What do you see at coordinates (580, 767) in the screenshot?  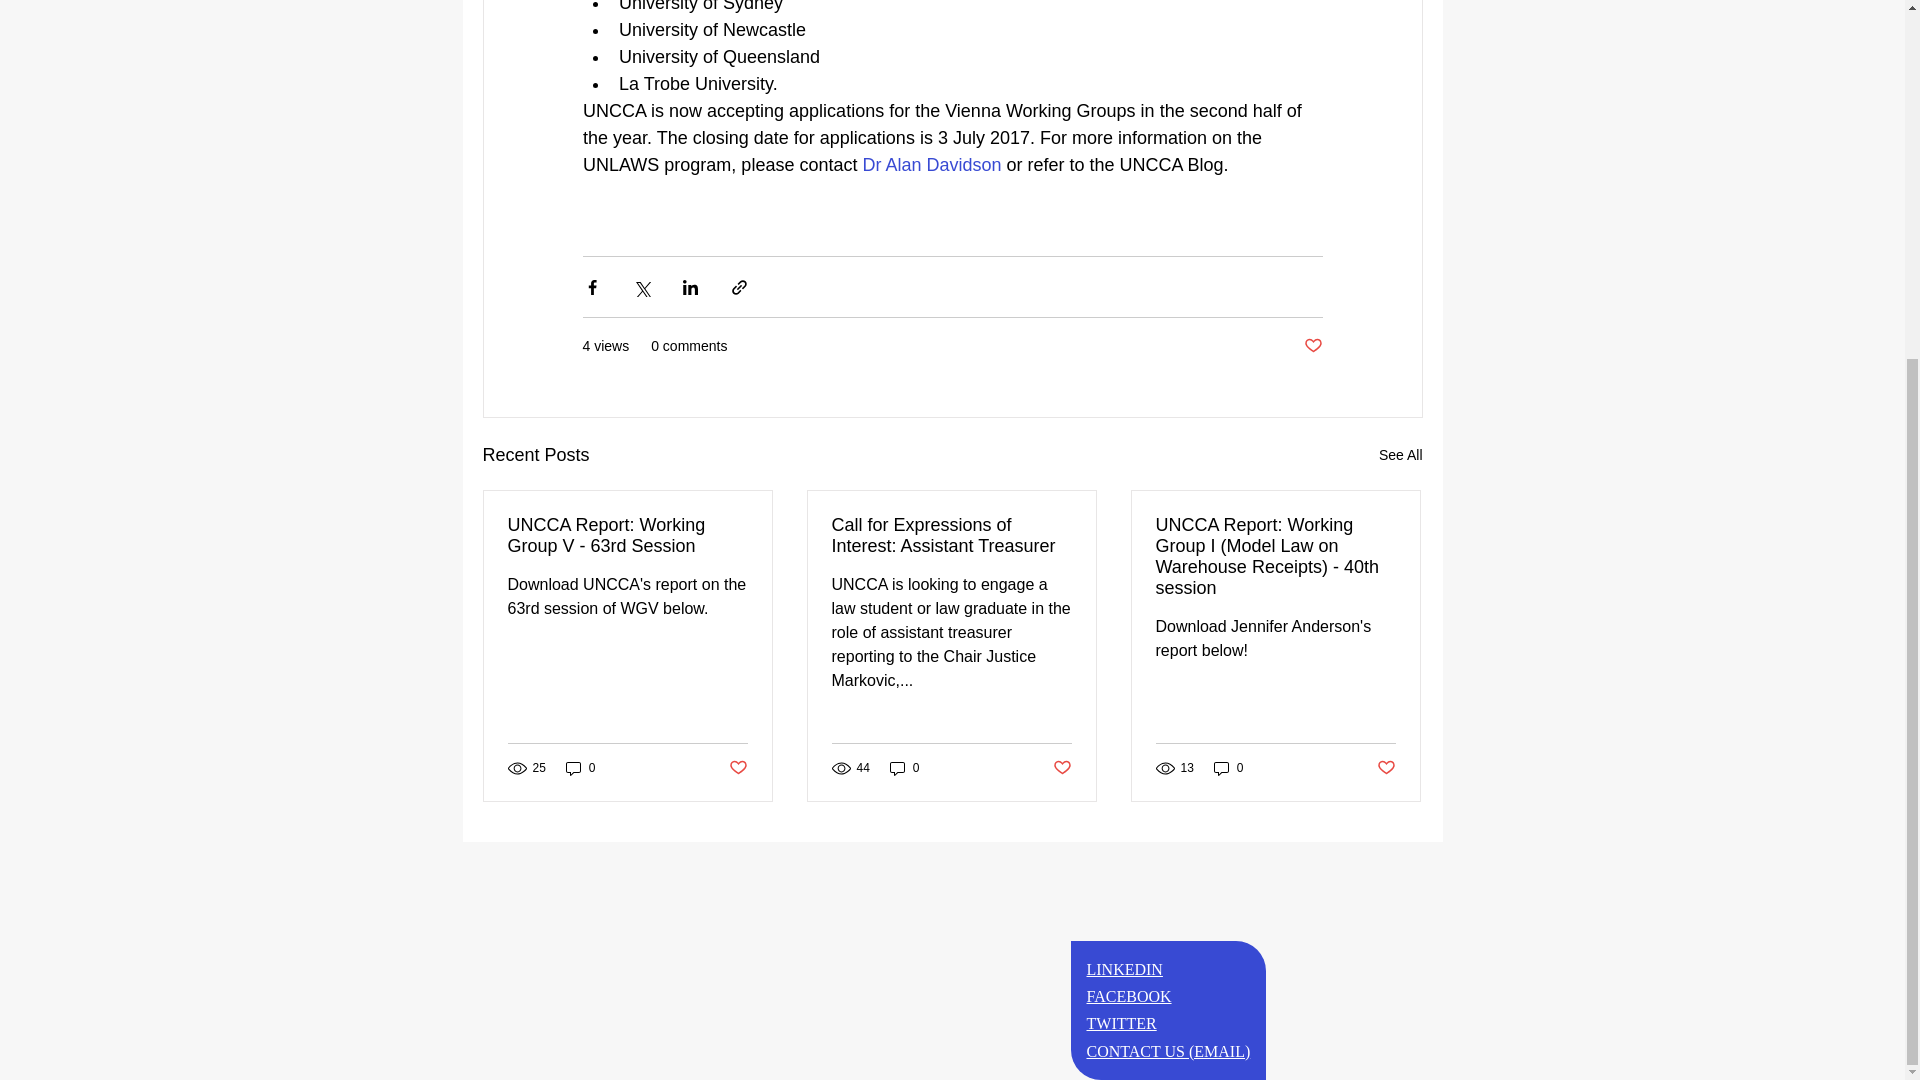 I see `0` at bounding box center [580, 767].